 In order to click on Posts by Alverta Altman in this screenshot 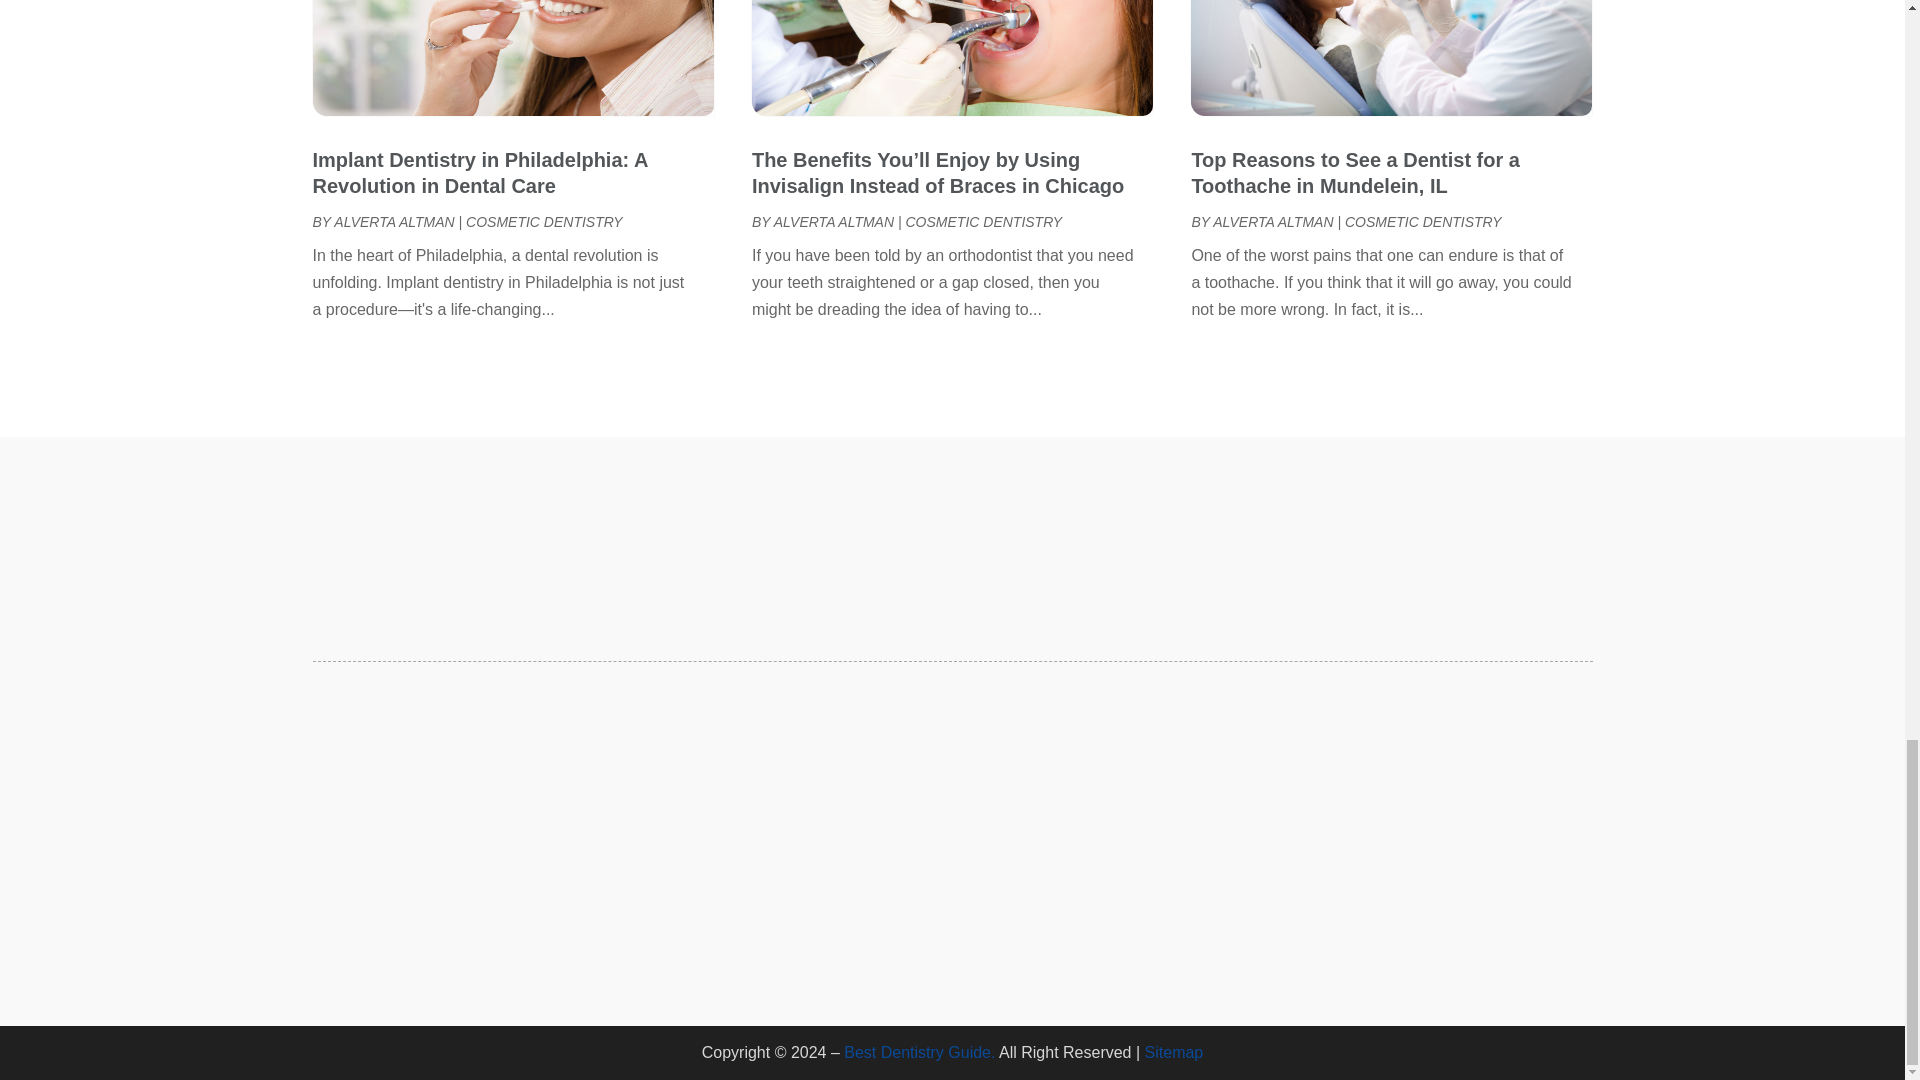, I will do `click(1272, 222)`.